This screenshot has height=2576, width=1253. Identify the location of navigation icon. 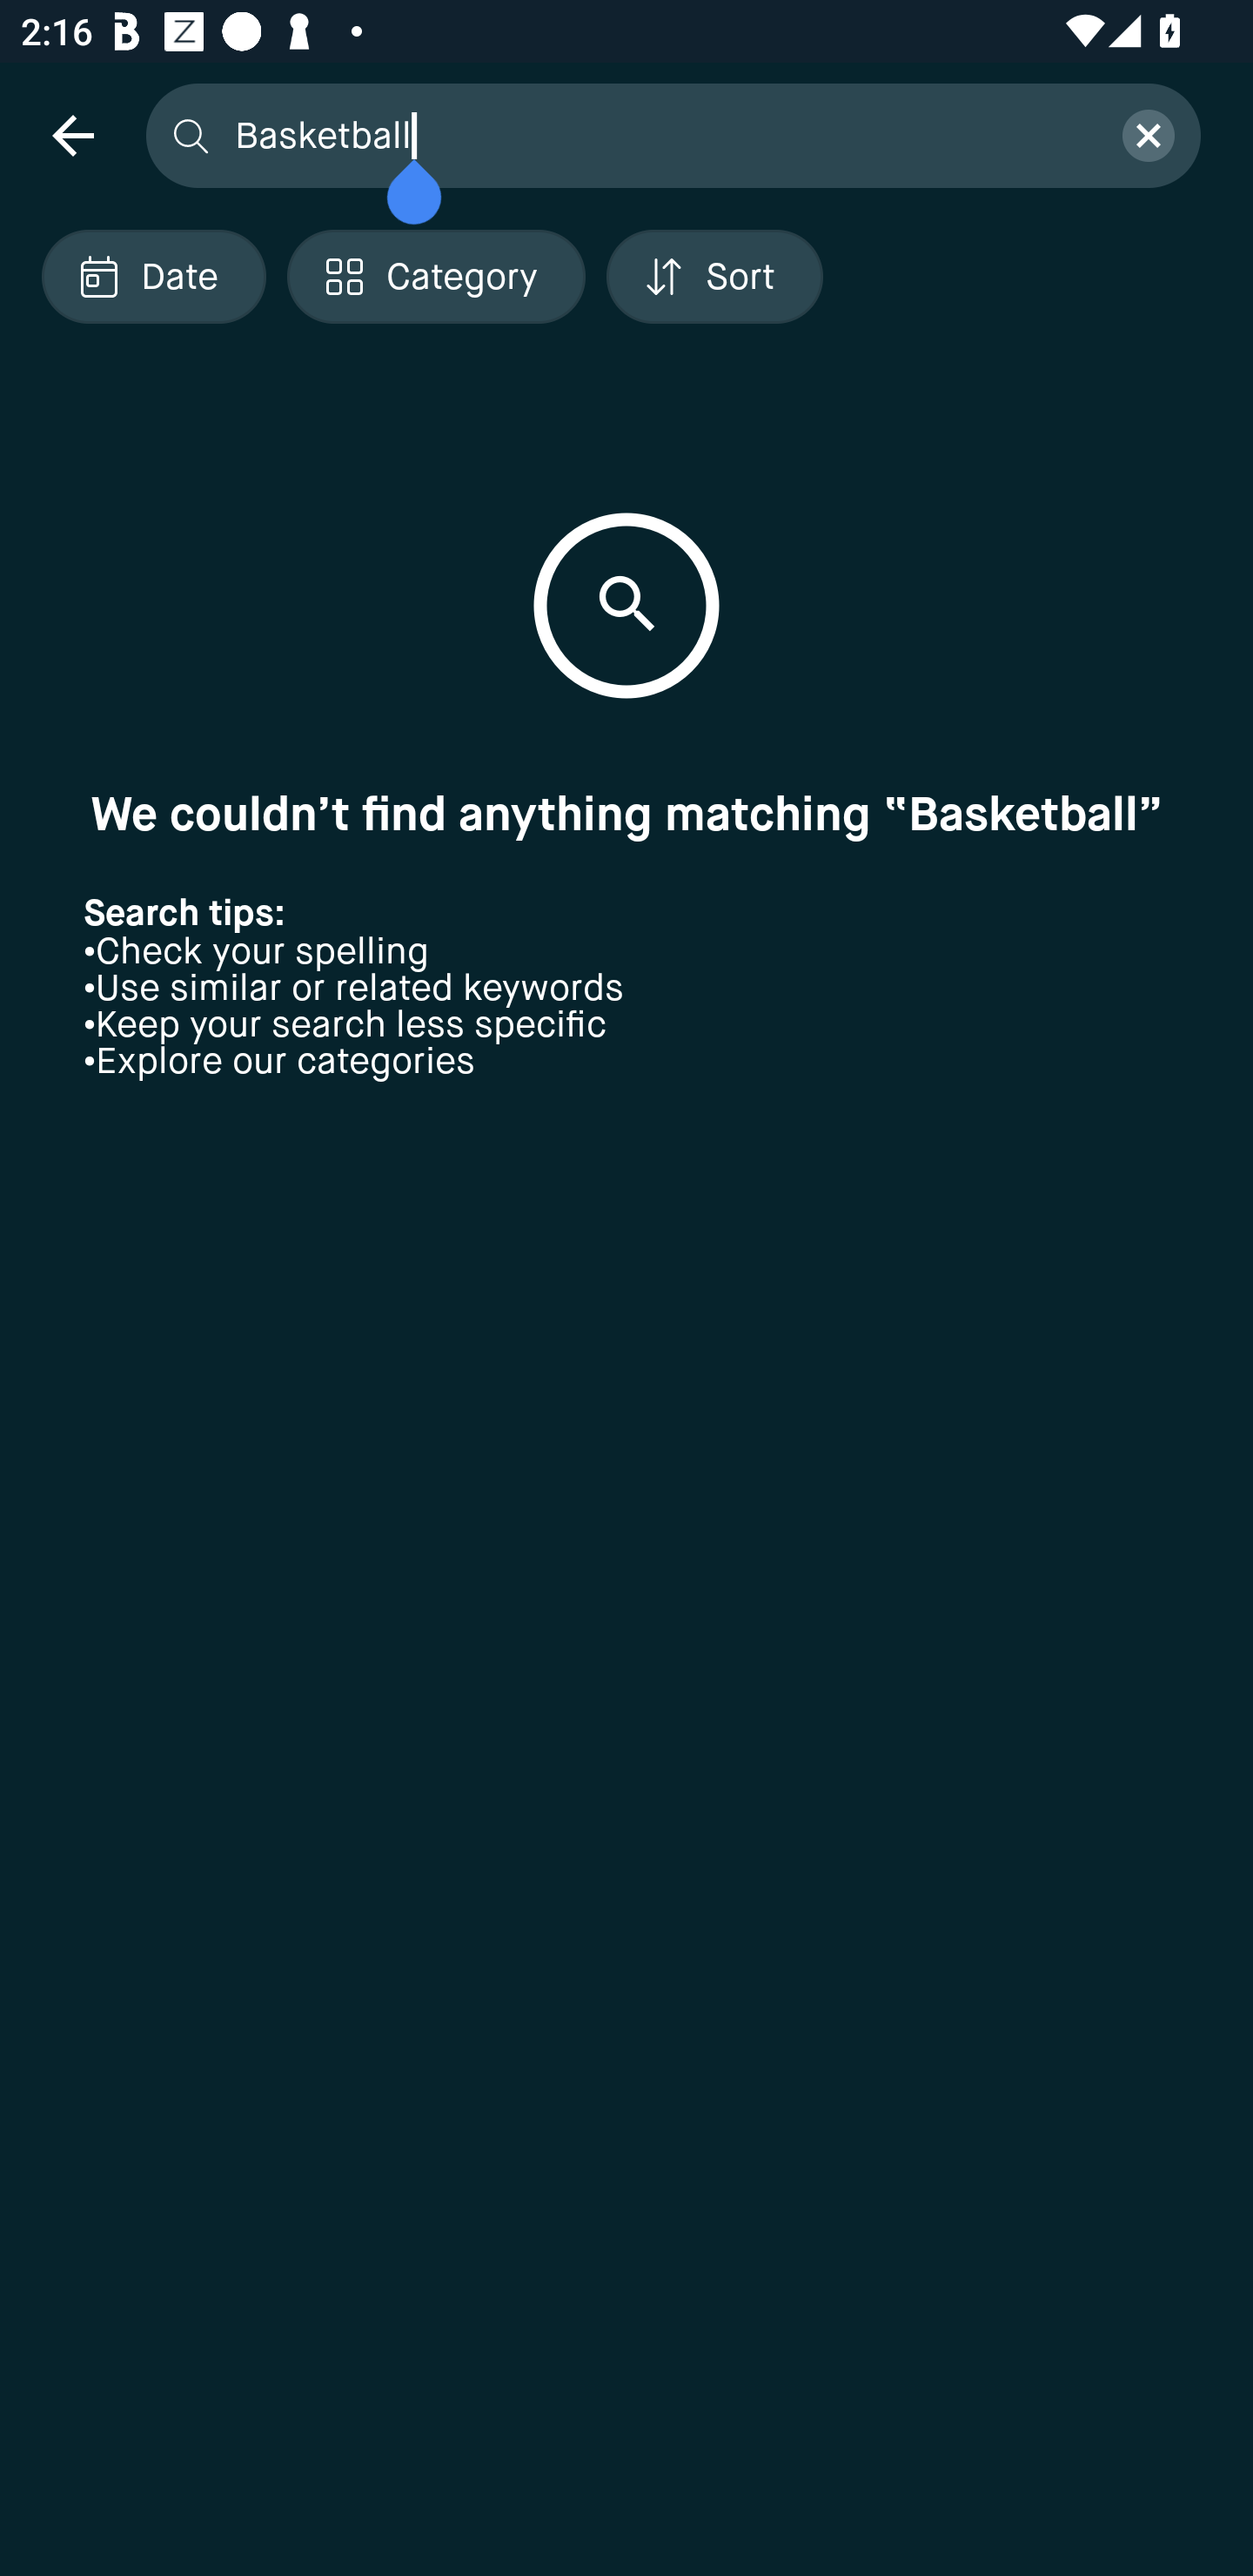
(72, 134).